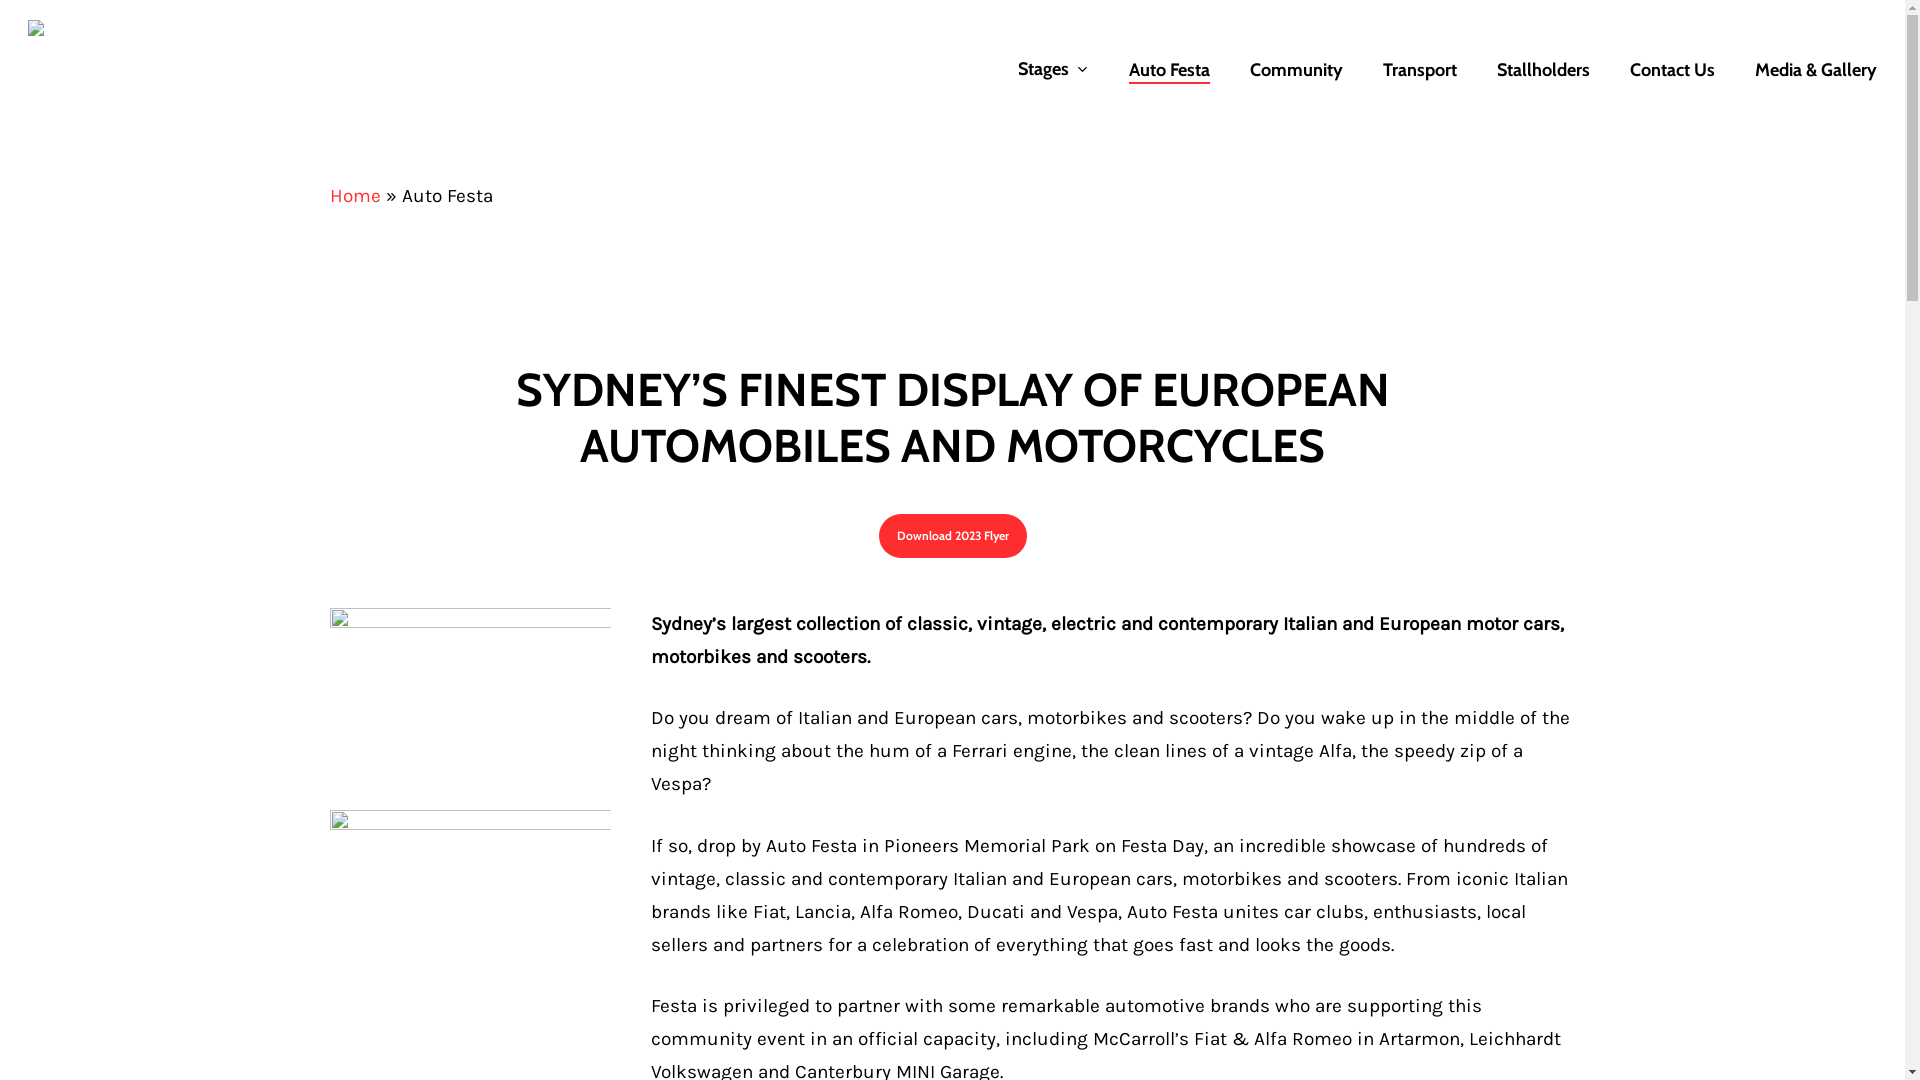 This screenshot has height=1080, width=1920. I want to click on Stallholders, so click(1544, 70).